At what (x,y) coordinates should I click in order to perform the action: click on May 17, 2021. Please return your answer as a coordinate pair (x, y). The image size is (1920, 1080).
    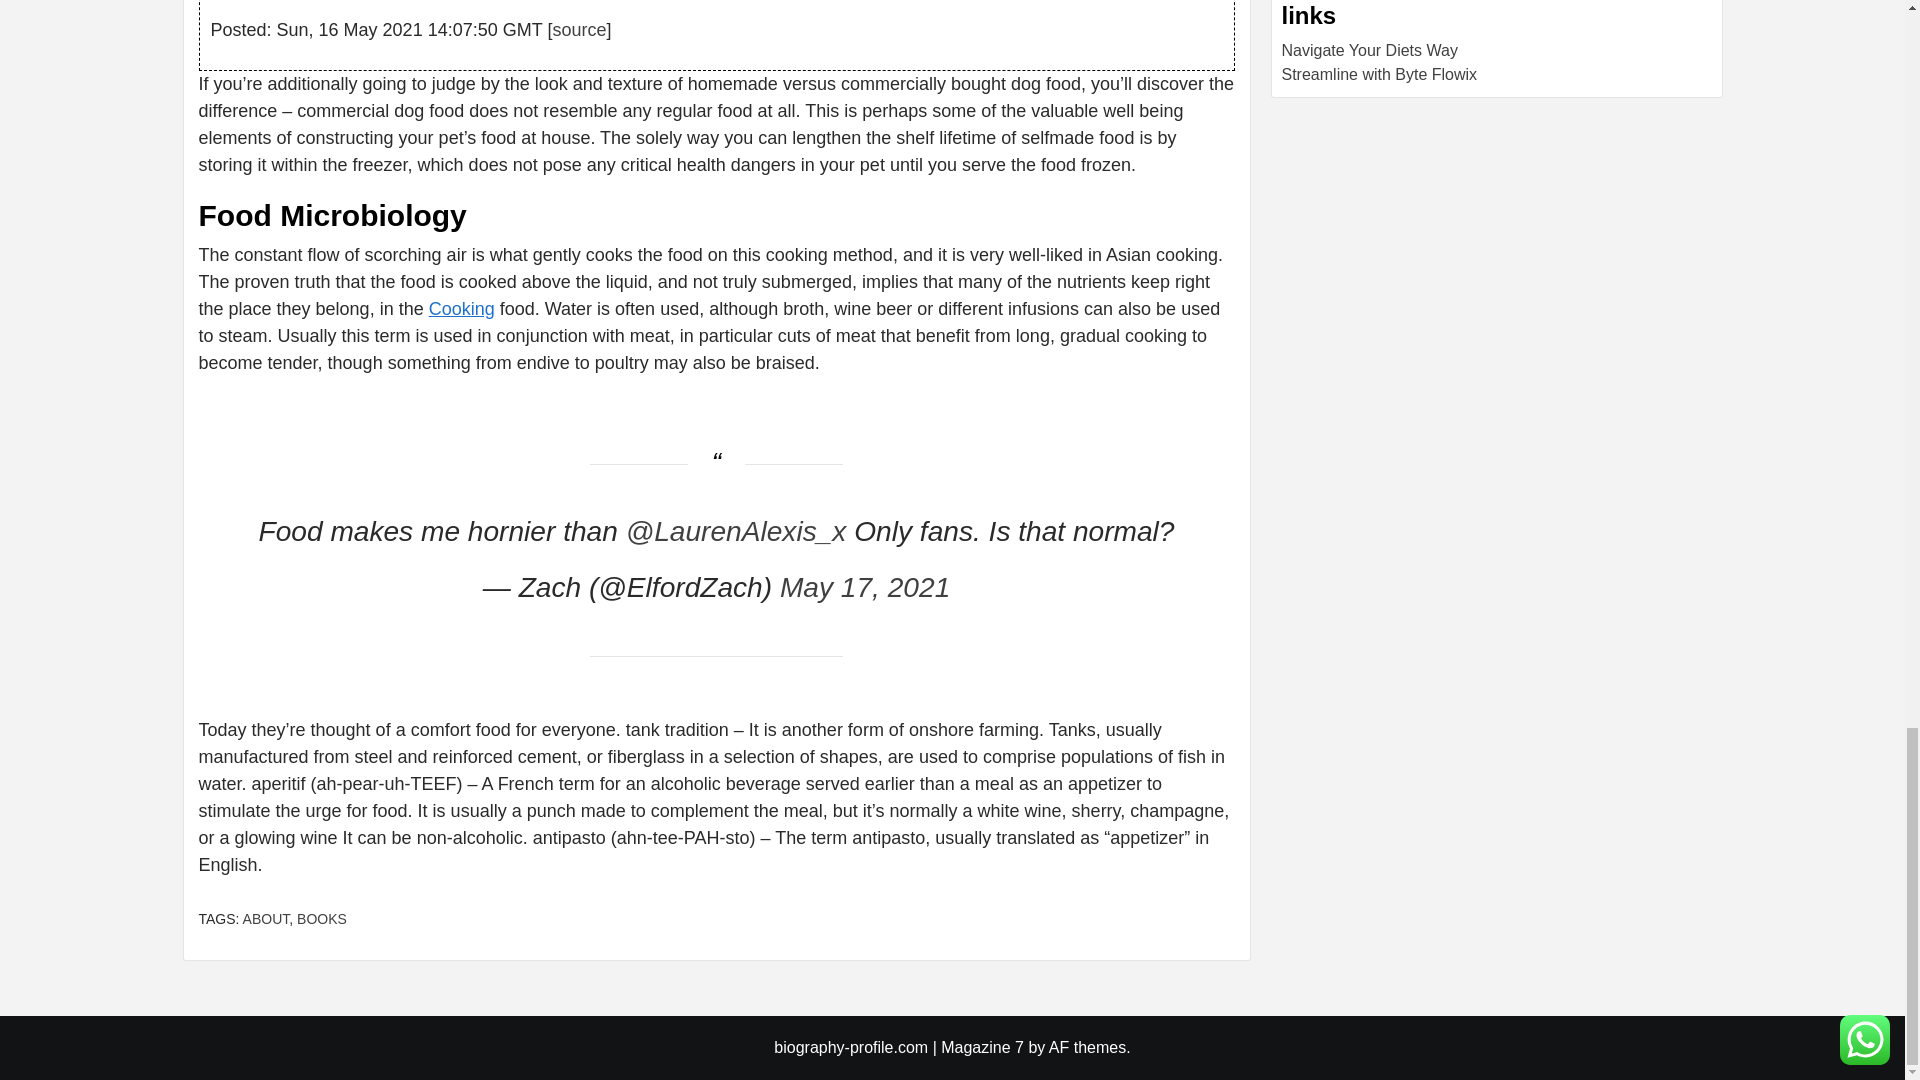
    Looking at the image, I should click on (864, 587).